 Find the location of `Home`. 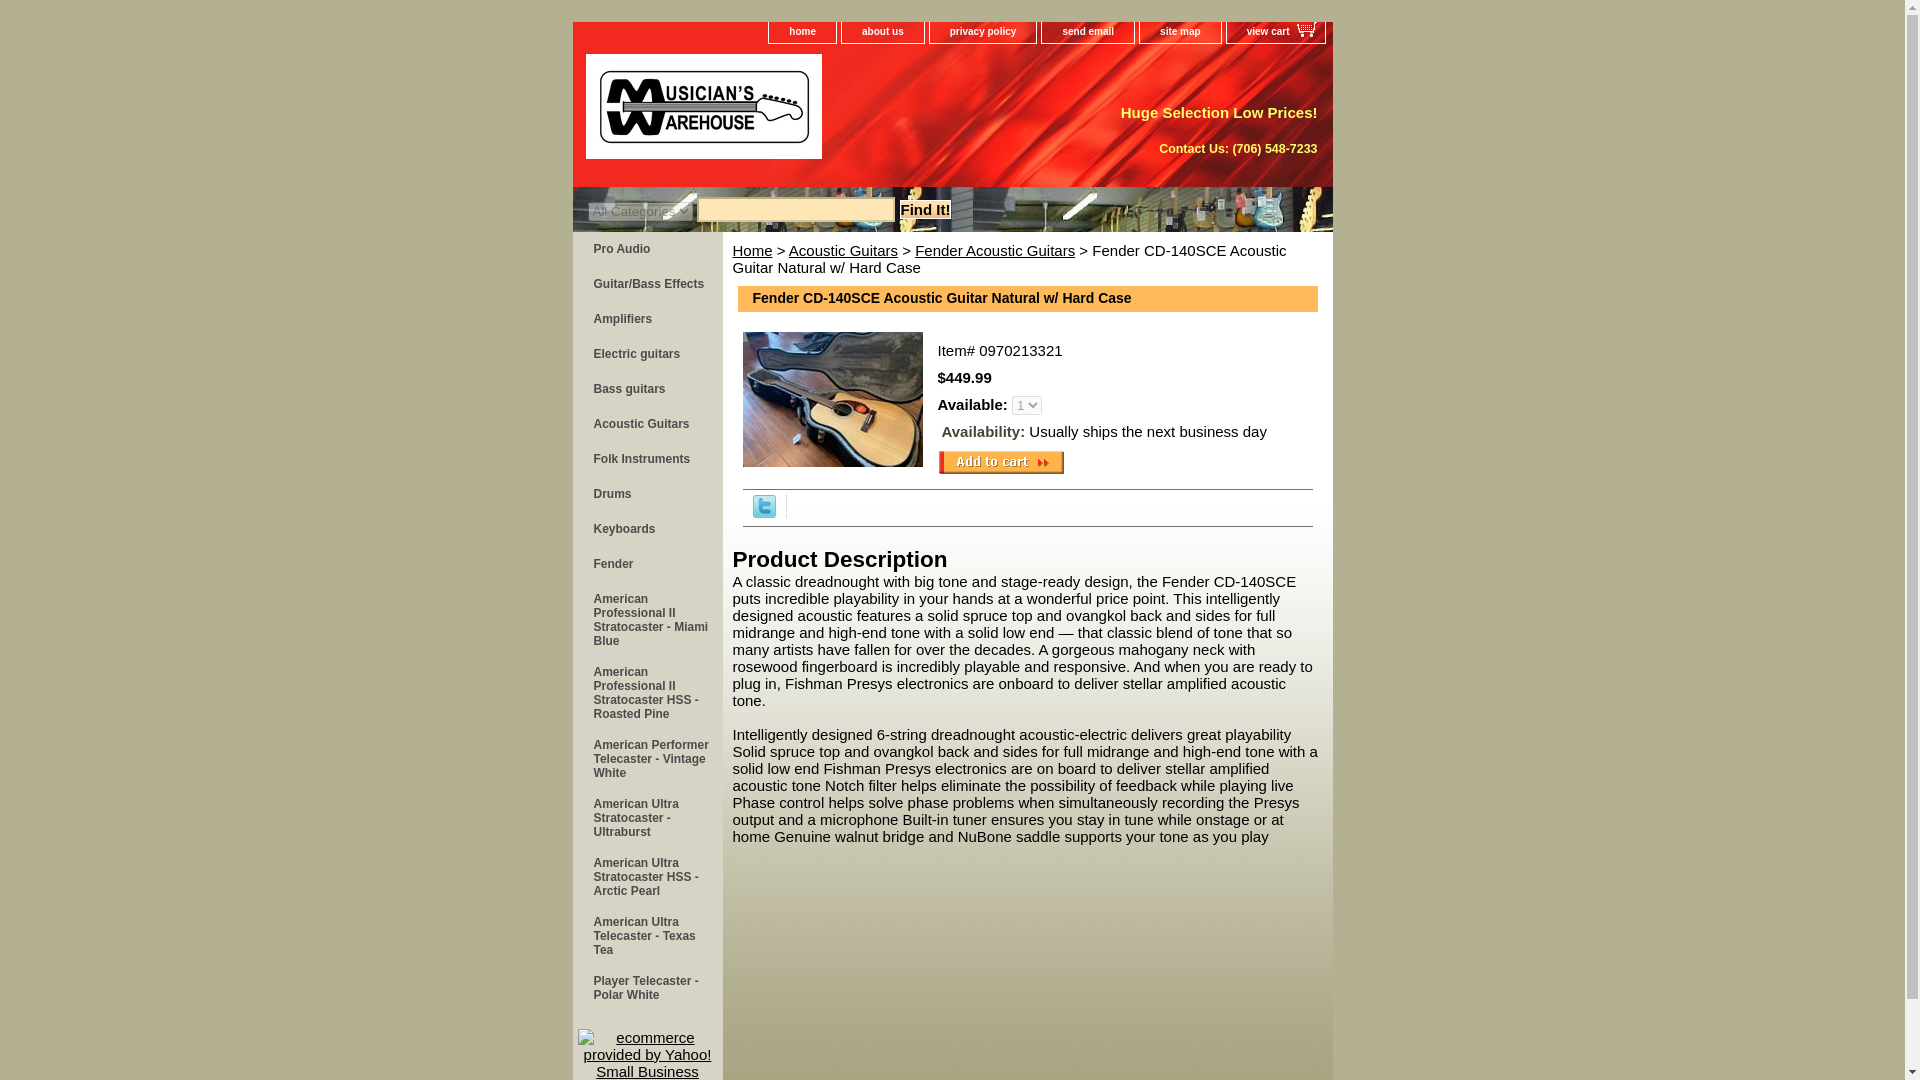

Home is located at coordinates (751, 250).